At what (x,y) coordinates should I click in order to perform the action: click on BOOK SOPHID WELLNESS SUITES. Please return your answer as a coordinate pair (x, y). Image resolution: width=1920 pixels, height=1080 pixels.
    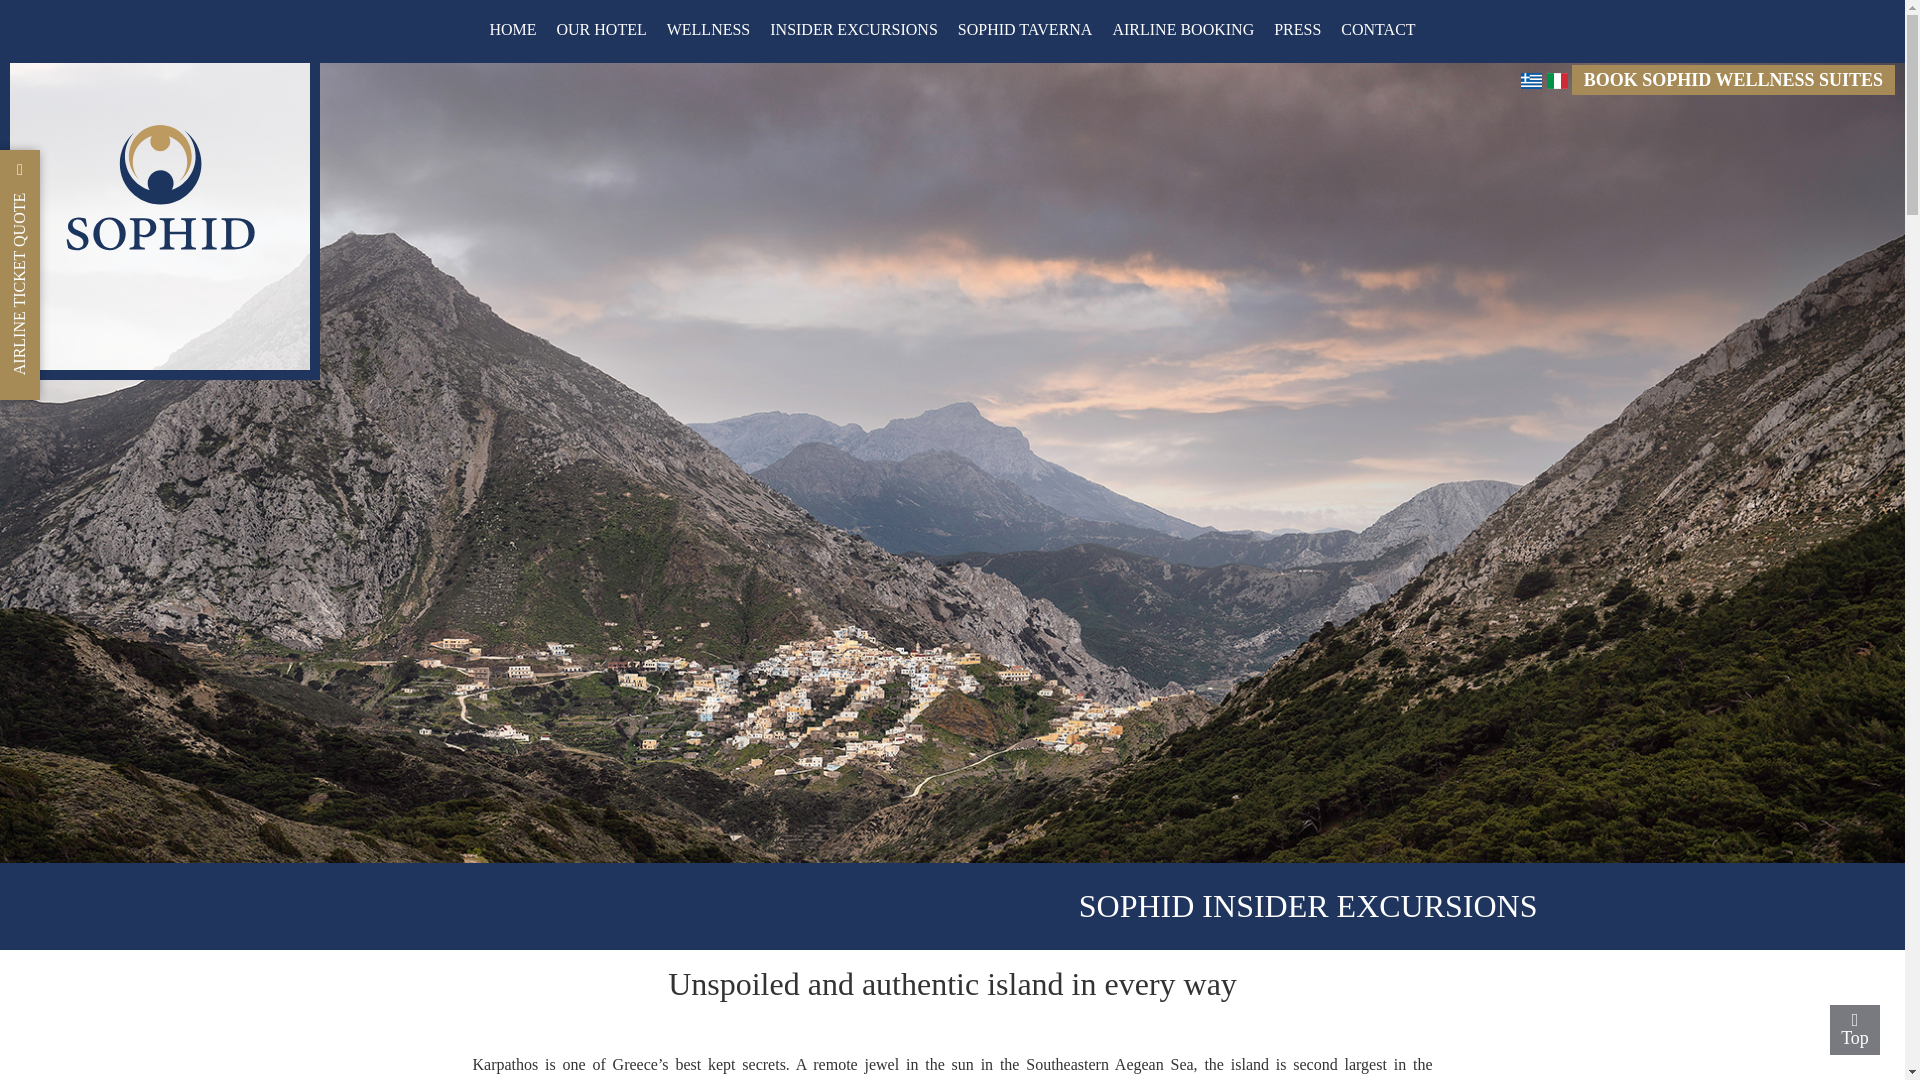
    Looking at the image, I should click on (1734, 80).